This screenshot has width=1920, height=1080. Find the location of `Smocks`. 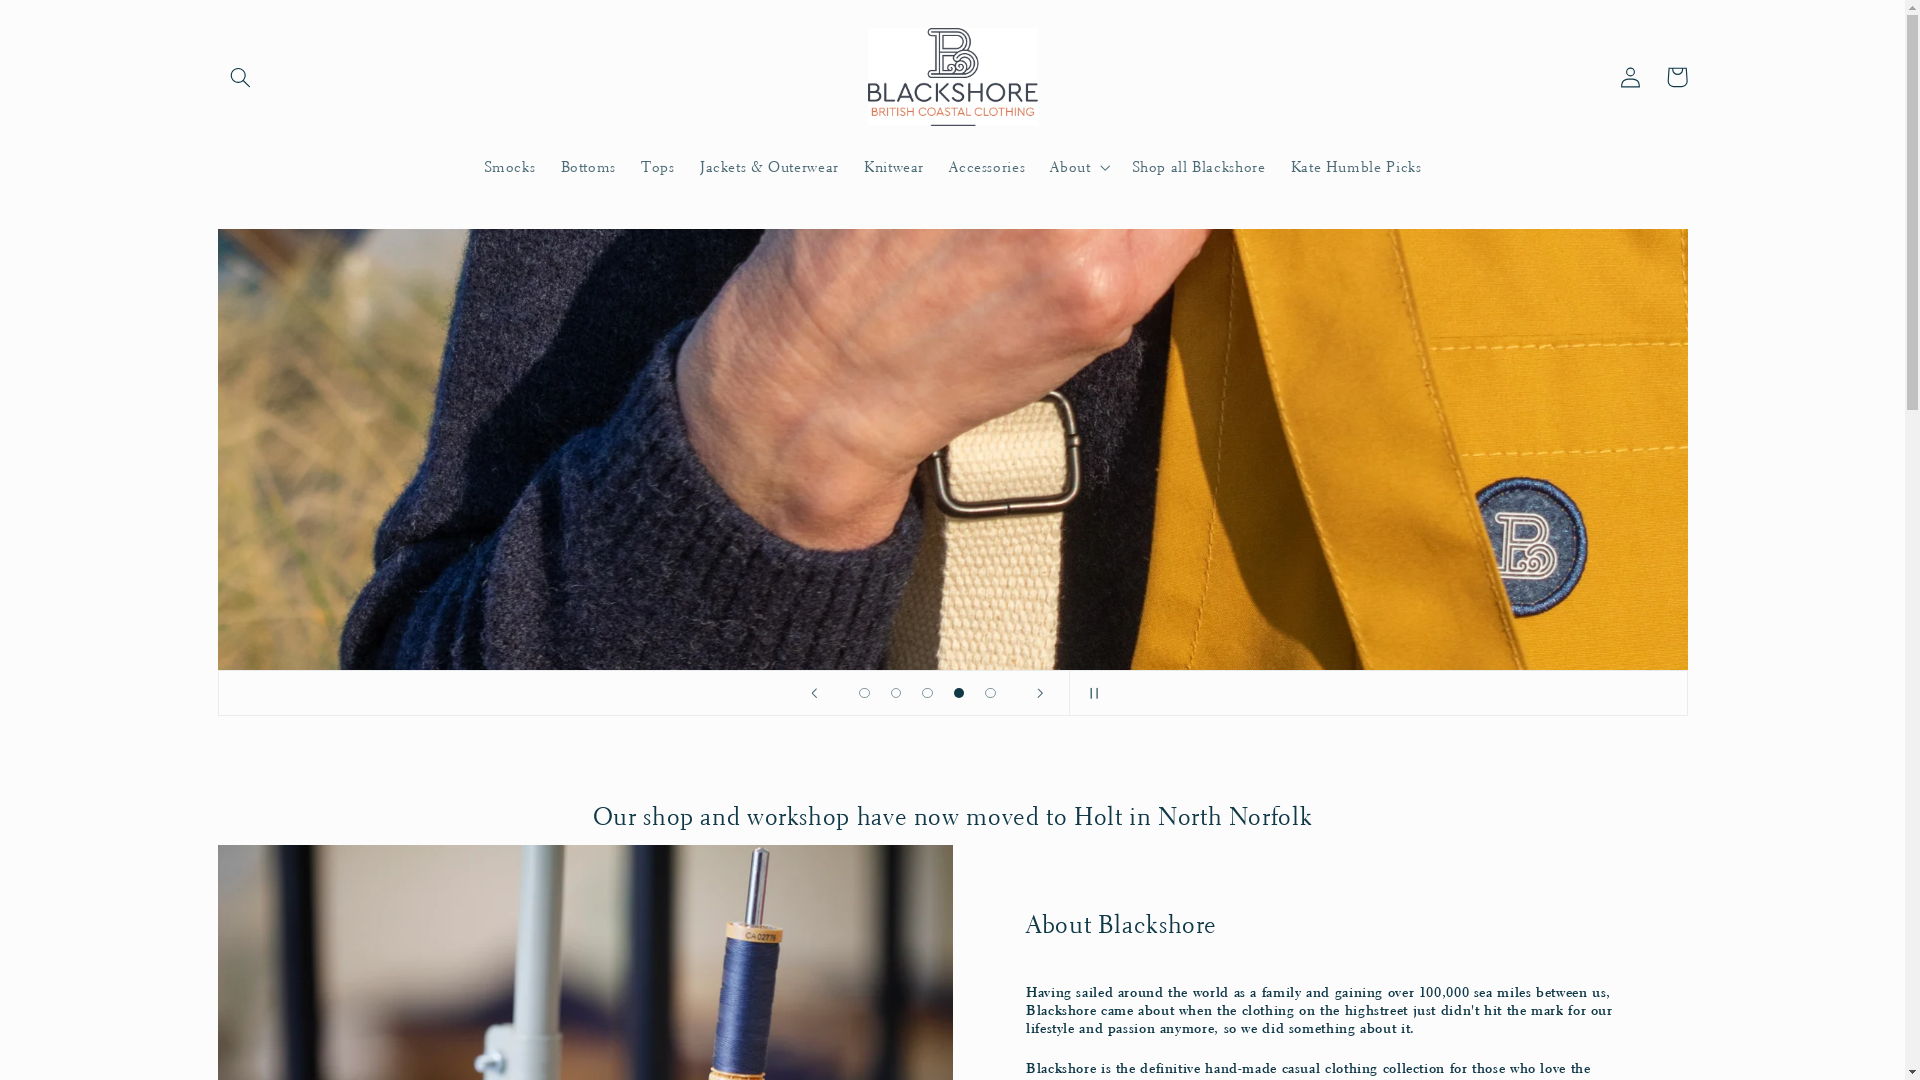

Smocks is located at coordinates (510, 167).